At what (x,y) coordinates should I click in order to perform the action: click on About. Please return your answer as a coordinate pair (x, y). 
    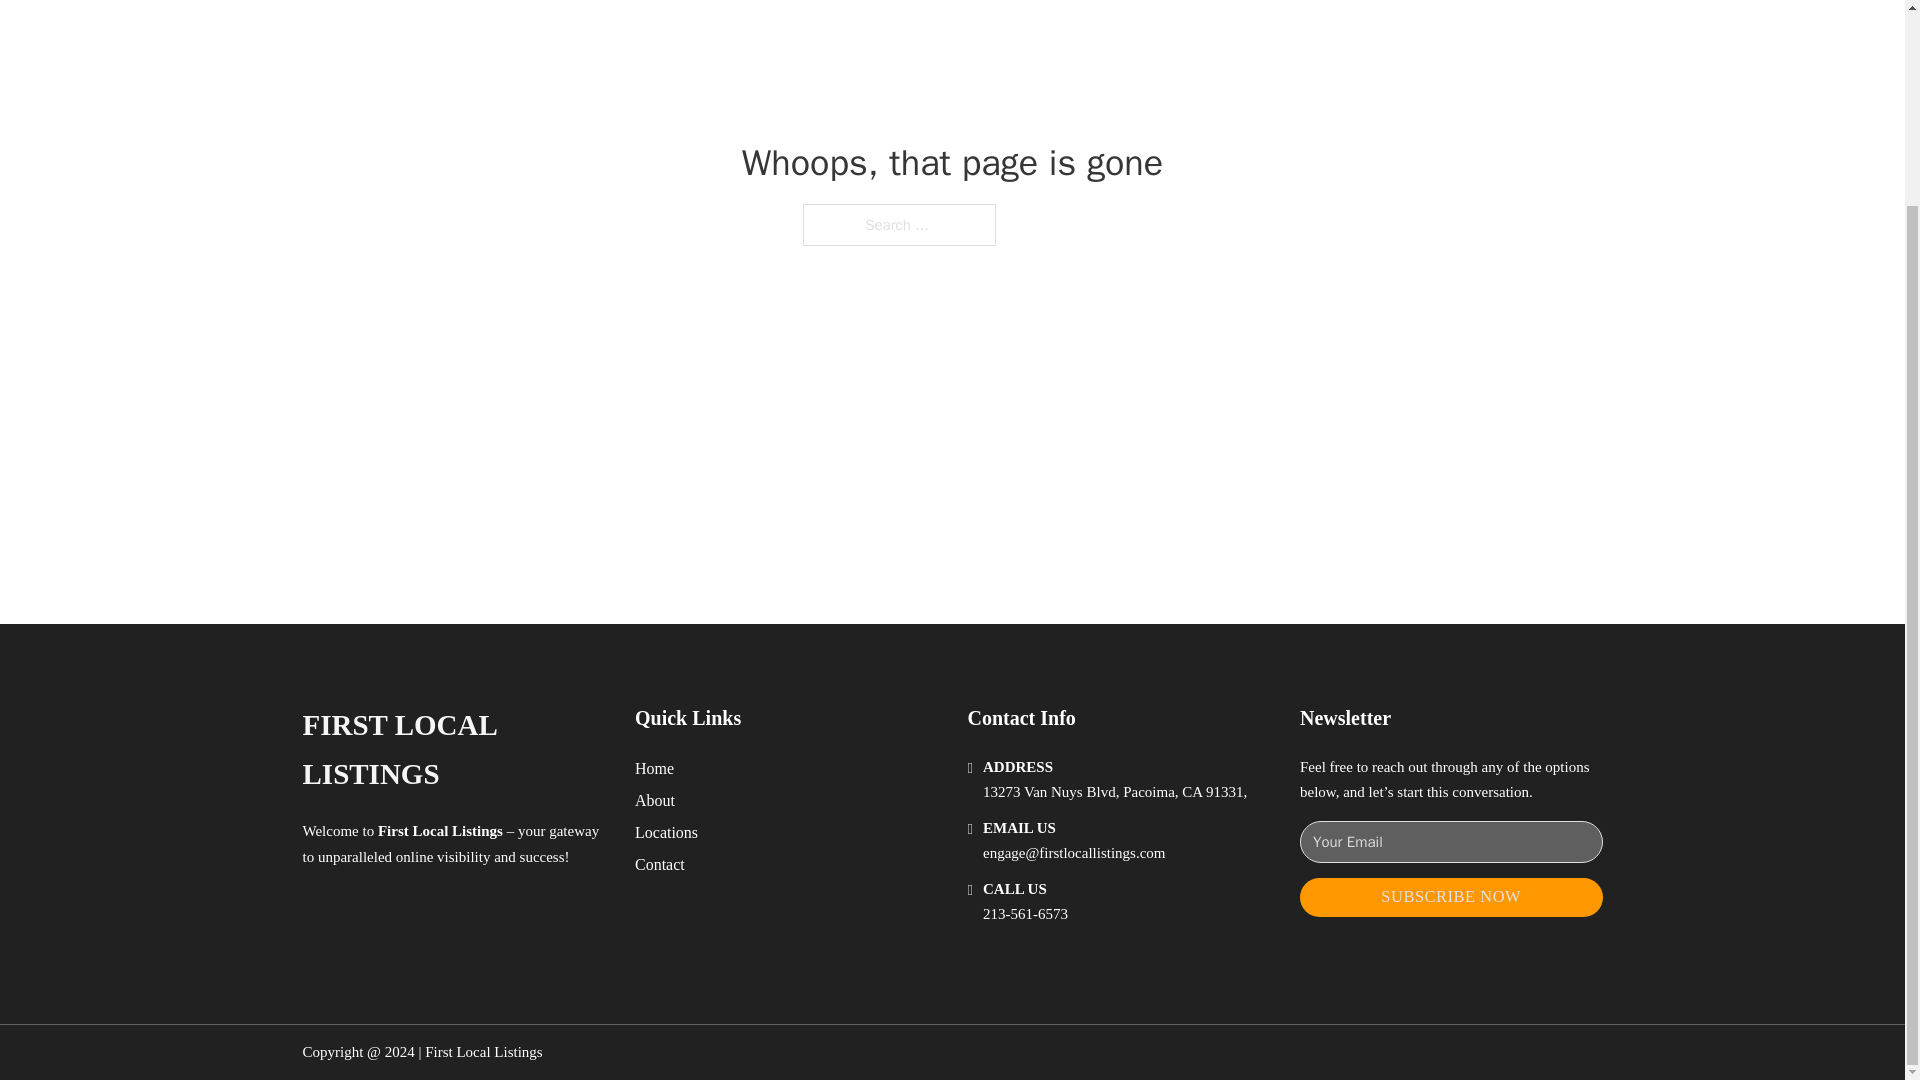
    Looking at the image, I should click on (655, 800).